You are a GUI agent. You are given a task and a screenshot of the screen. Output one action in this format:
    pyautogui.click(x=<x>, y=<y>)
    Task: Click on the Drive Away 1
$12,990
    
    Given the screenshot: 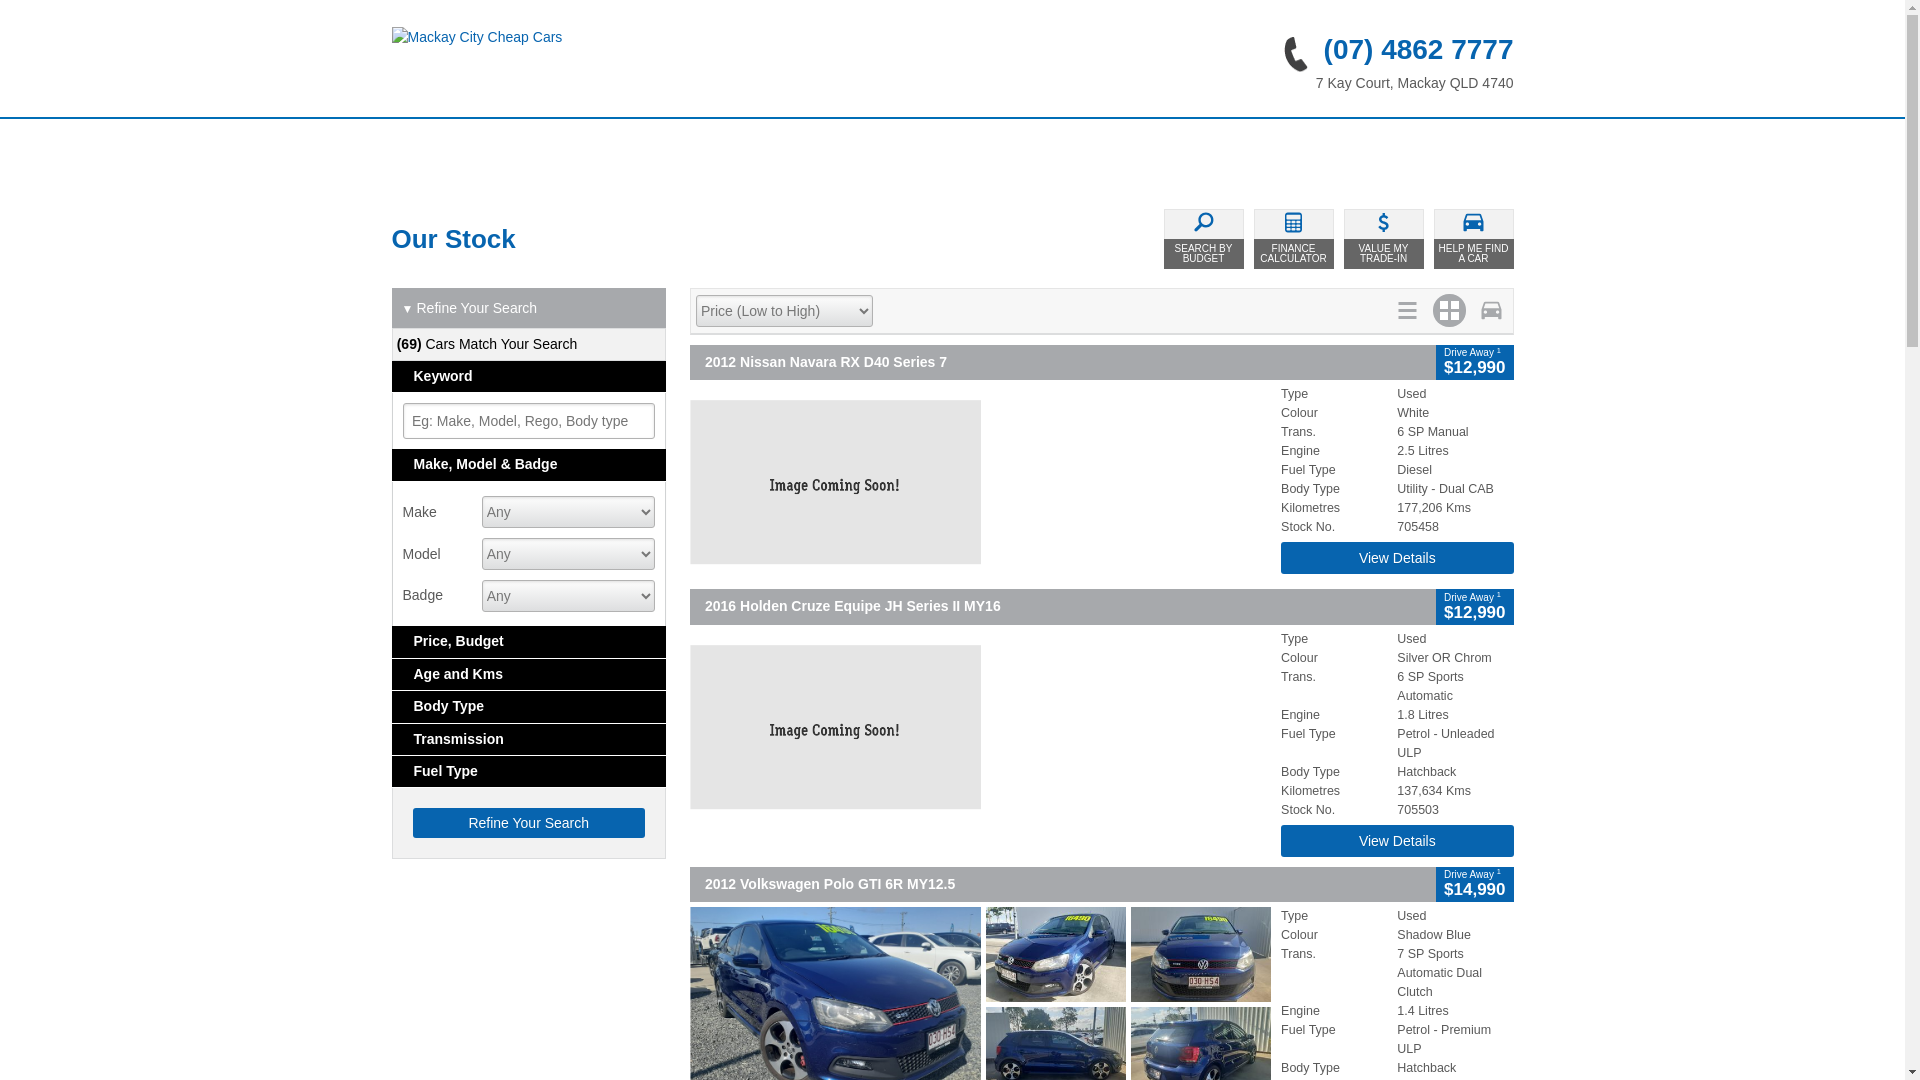 What is the action you would take?
    pyautogui.click(x=1474, y=362)
    